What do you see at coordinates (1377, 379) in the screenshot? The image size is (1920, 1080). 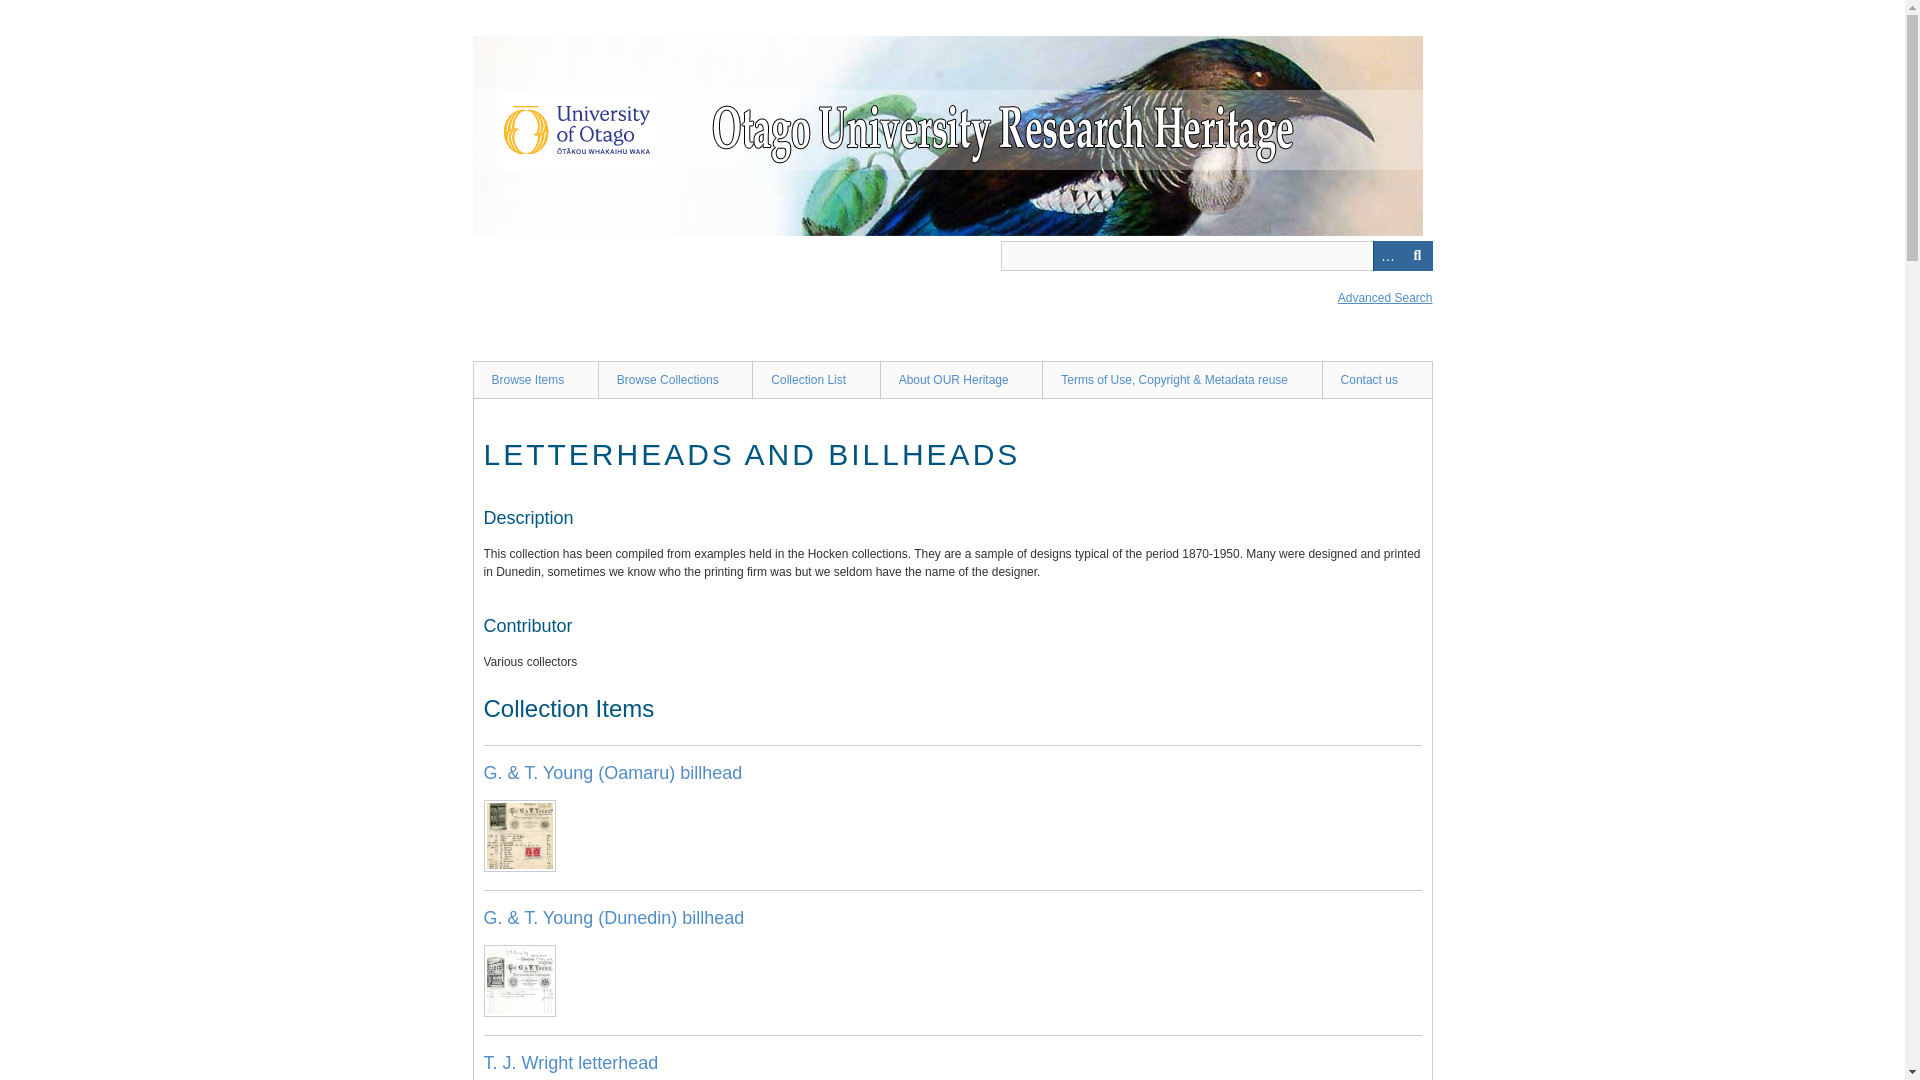 I see `Contact us` at bounding box center [1377, 379].